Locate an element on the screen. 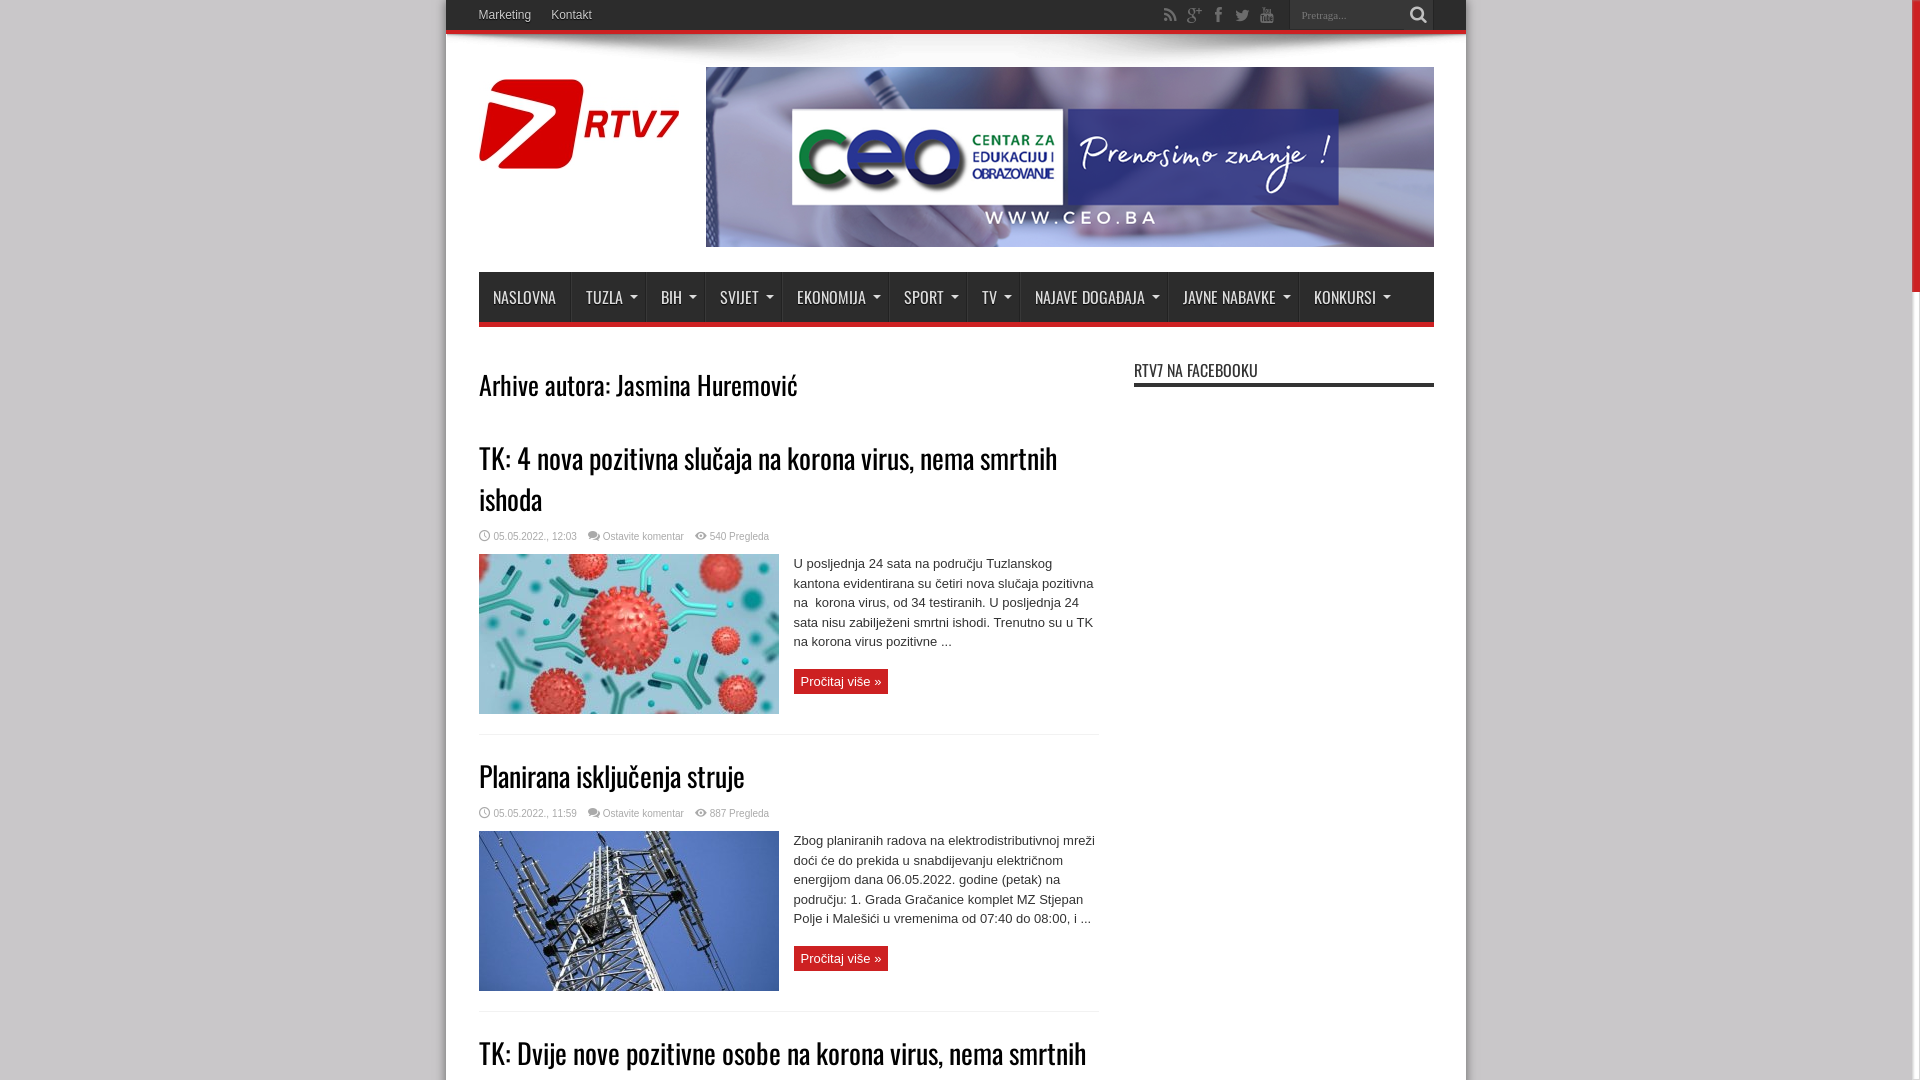 Image resolution: width=1920 pixels, height=1080 pixels. SVIJET is located at coordinates (742, 297).